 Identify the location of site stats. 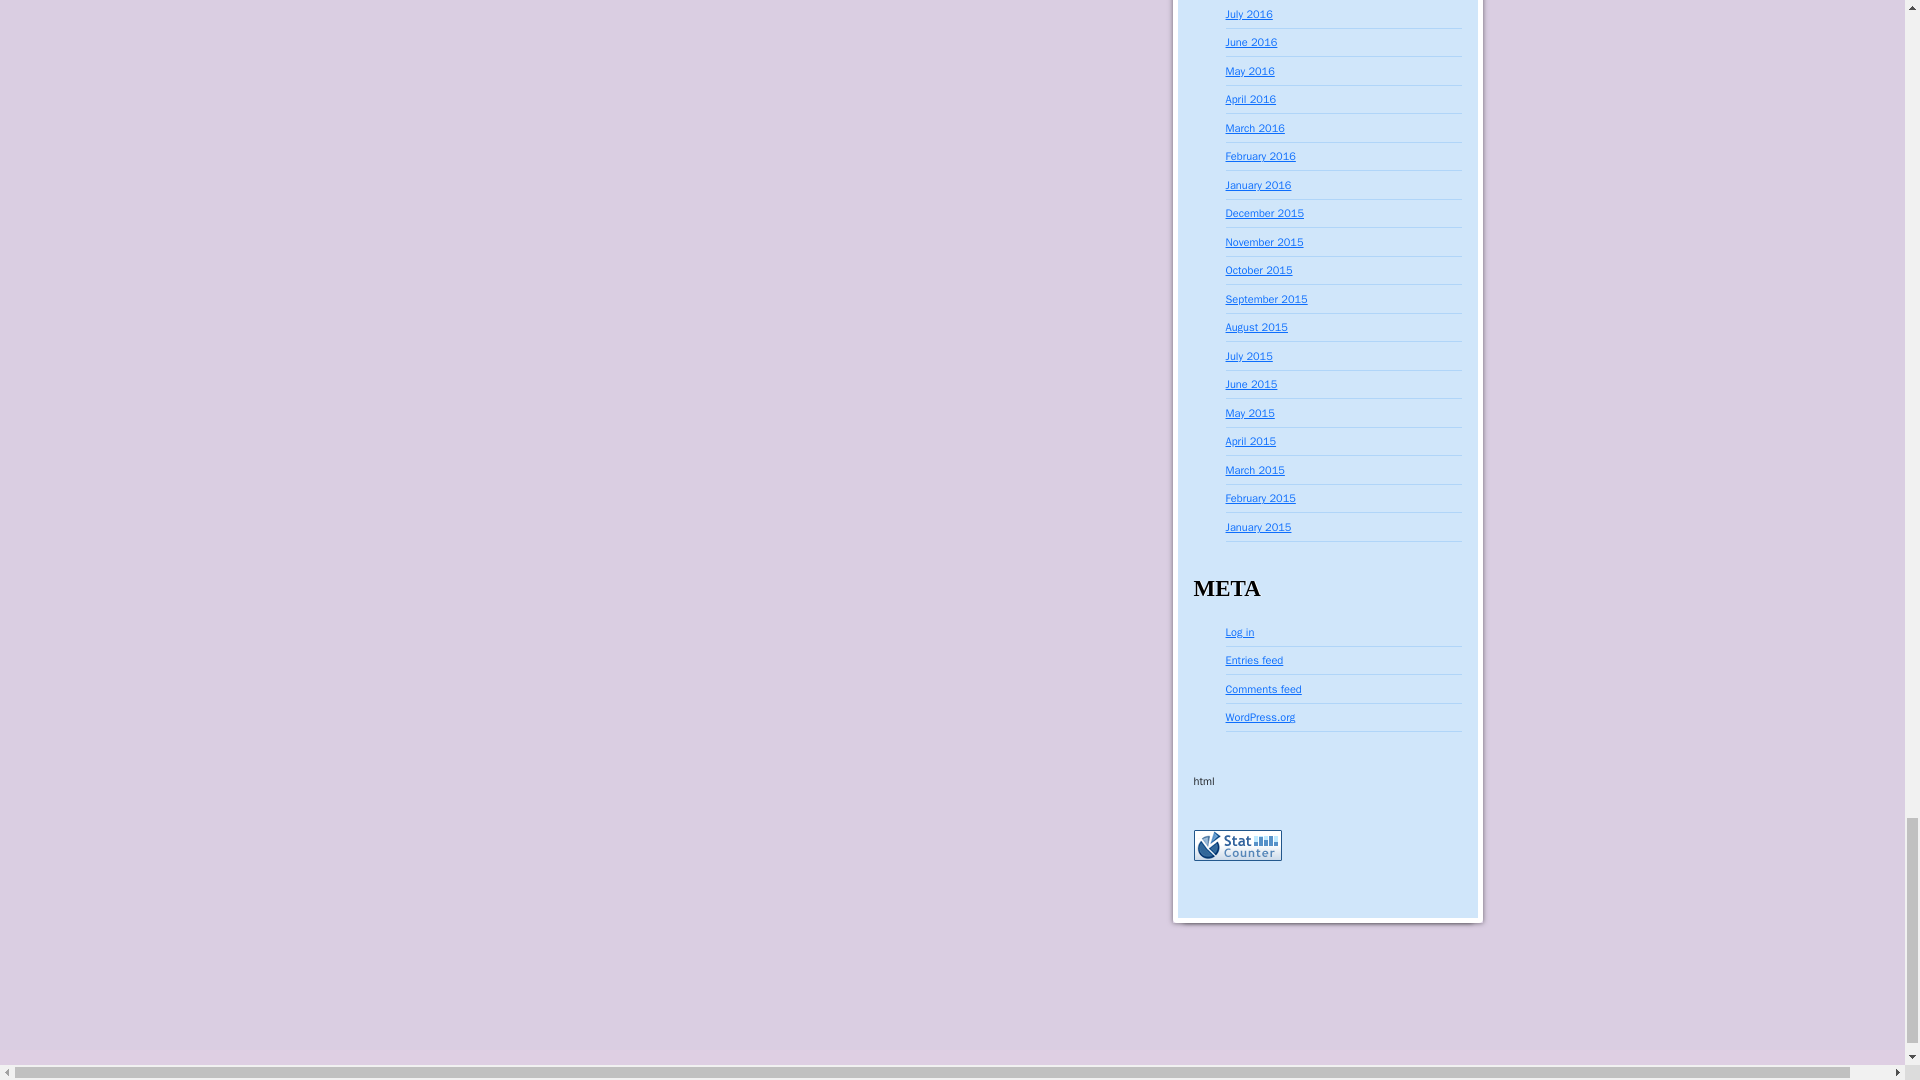
(1238, 844).